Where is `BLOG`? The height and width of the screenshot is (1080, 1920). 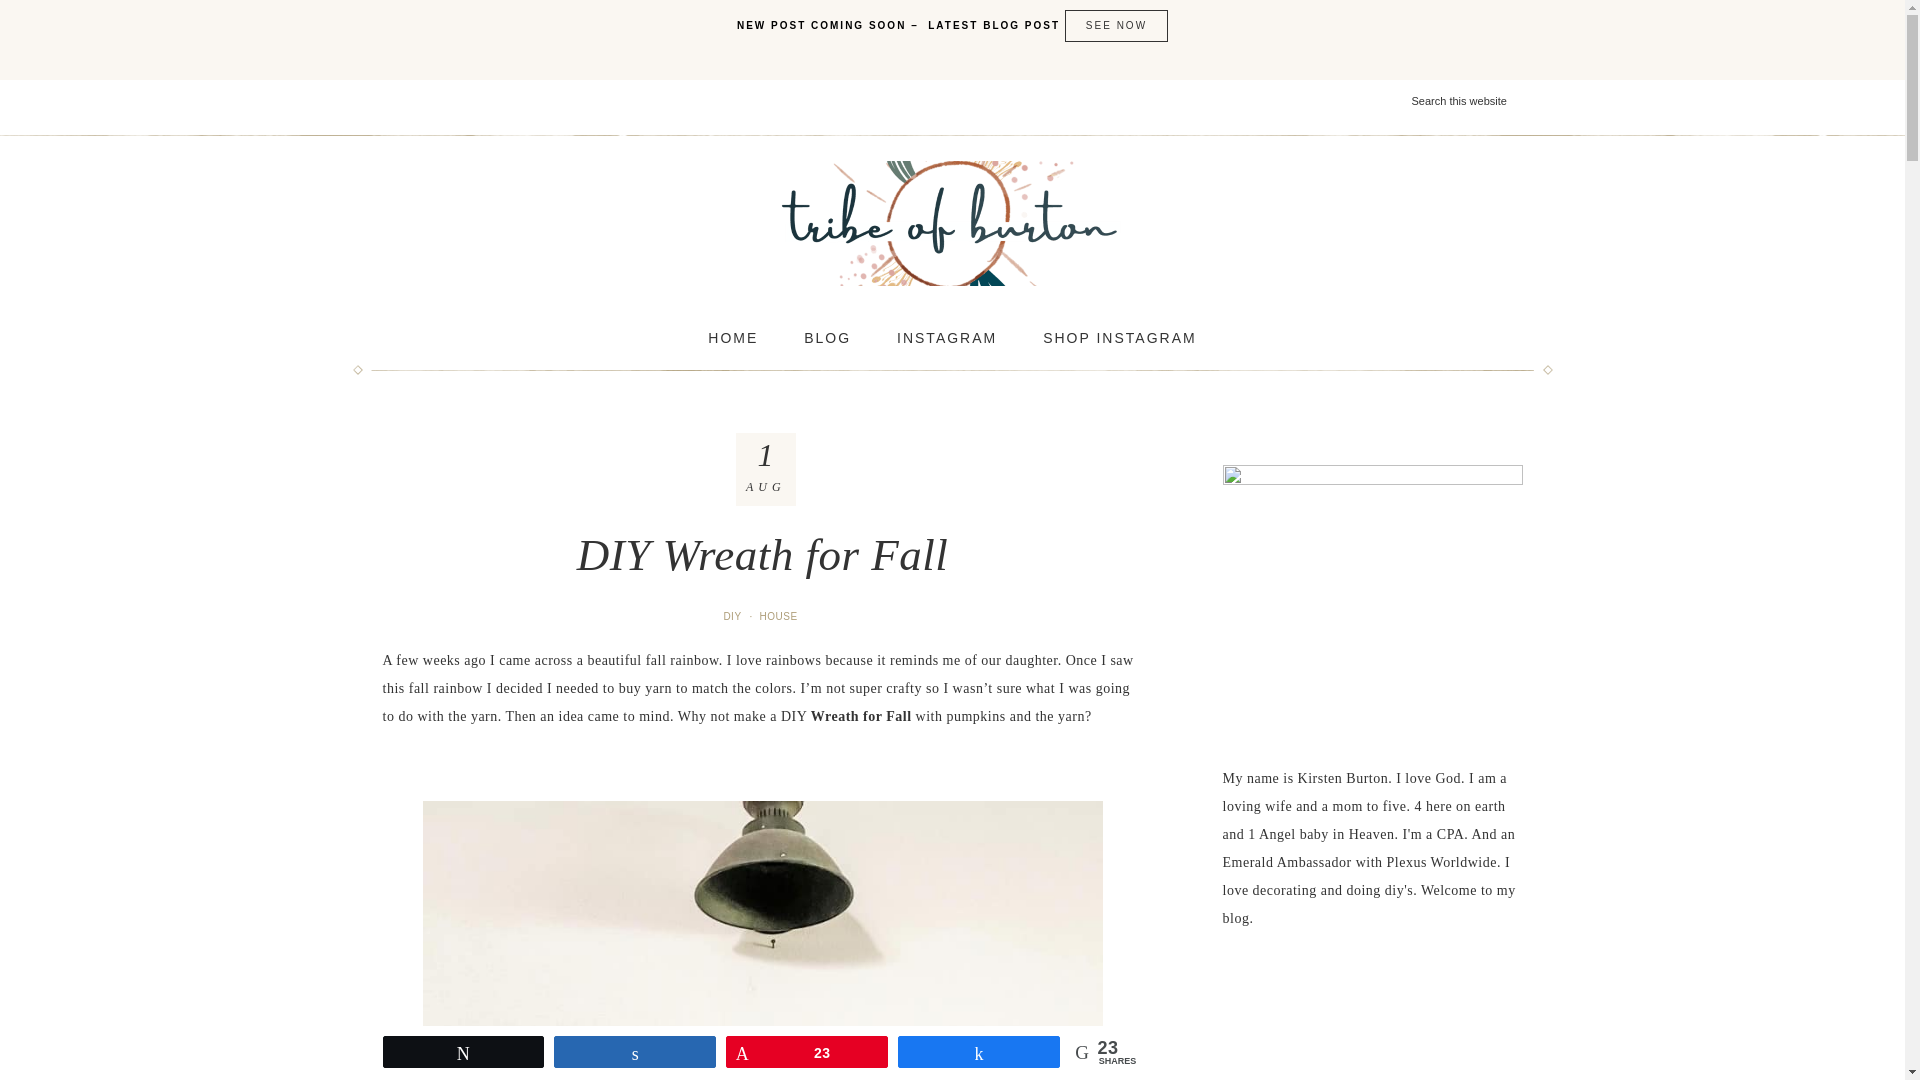 BLOG is located at coordinates (827, 338).